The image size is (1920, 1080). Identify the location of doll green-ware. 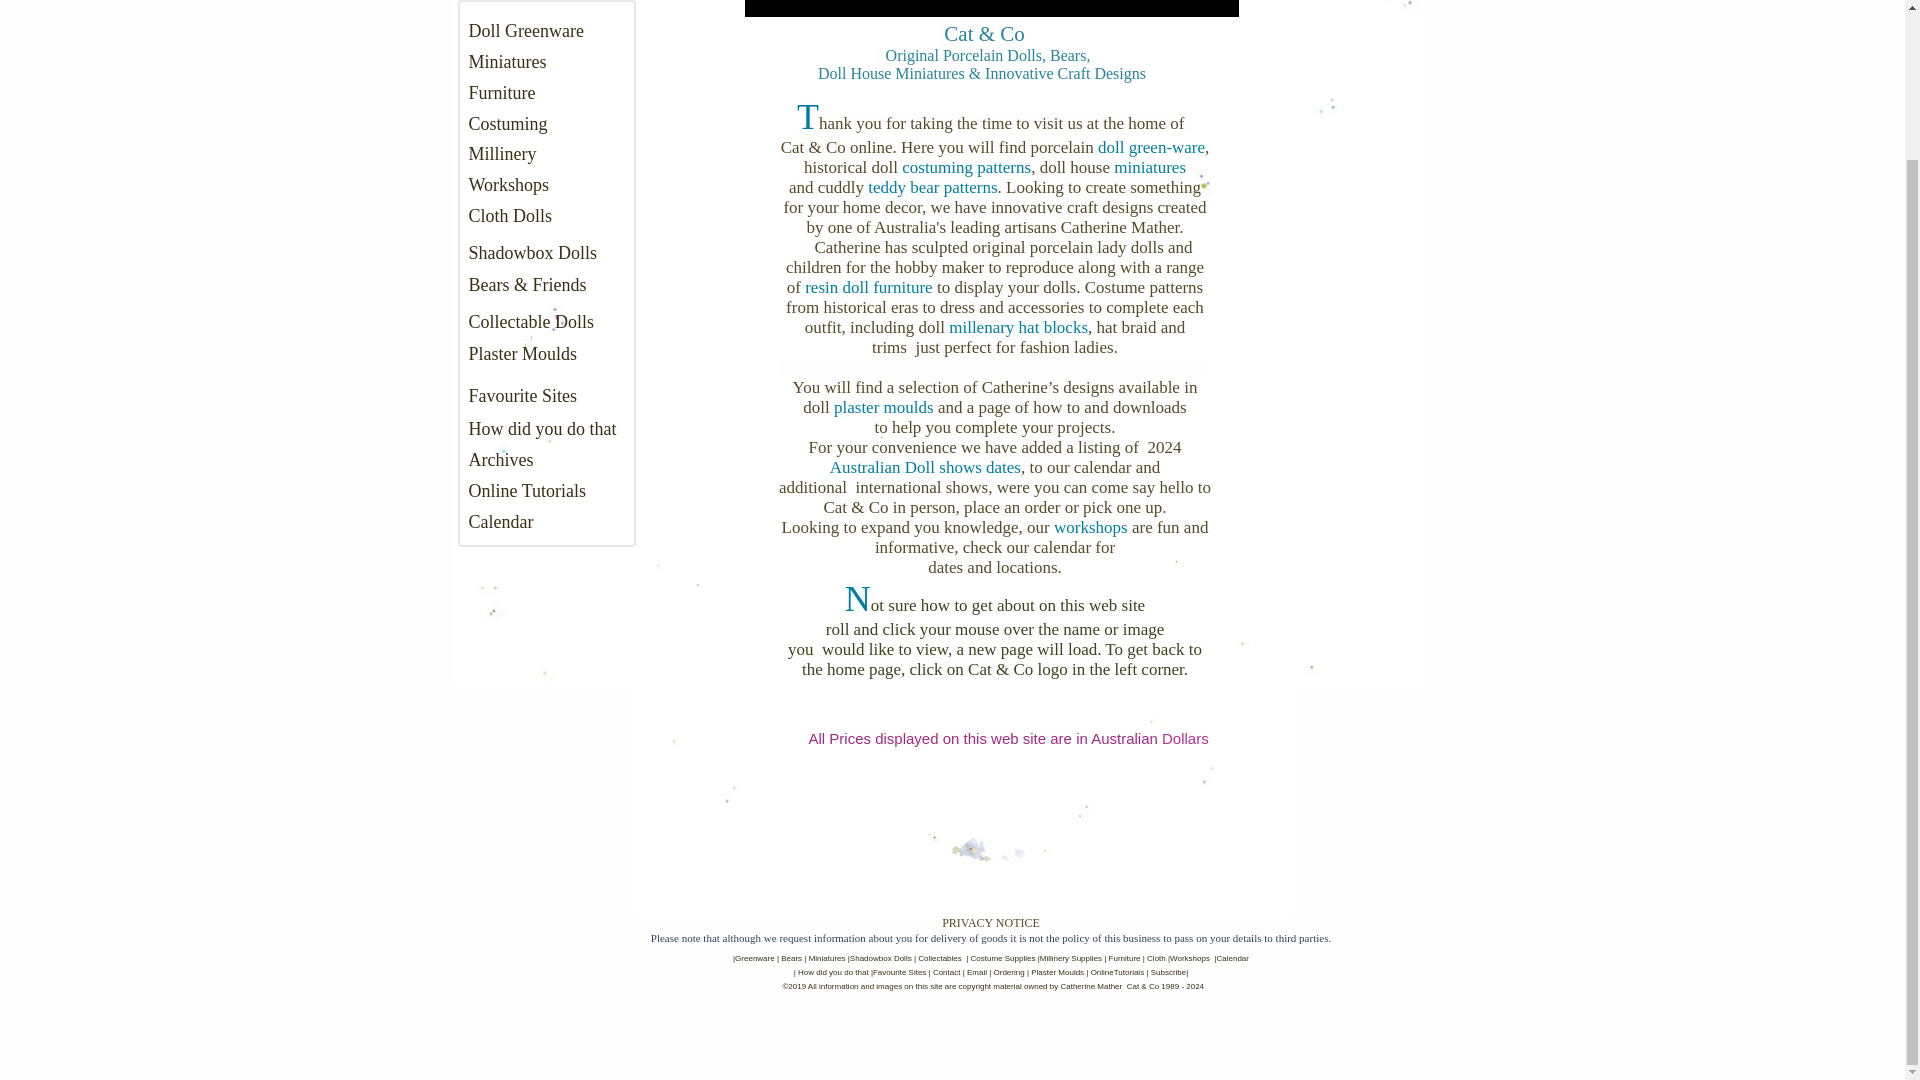
(1152, 147).